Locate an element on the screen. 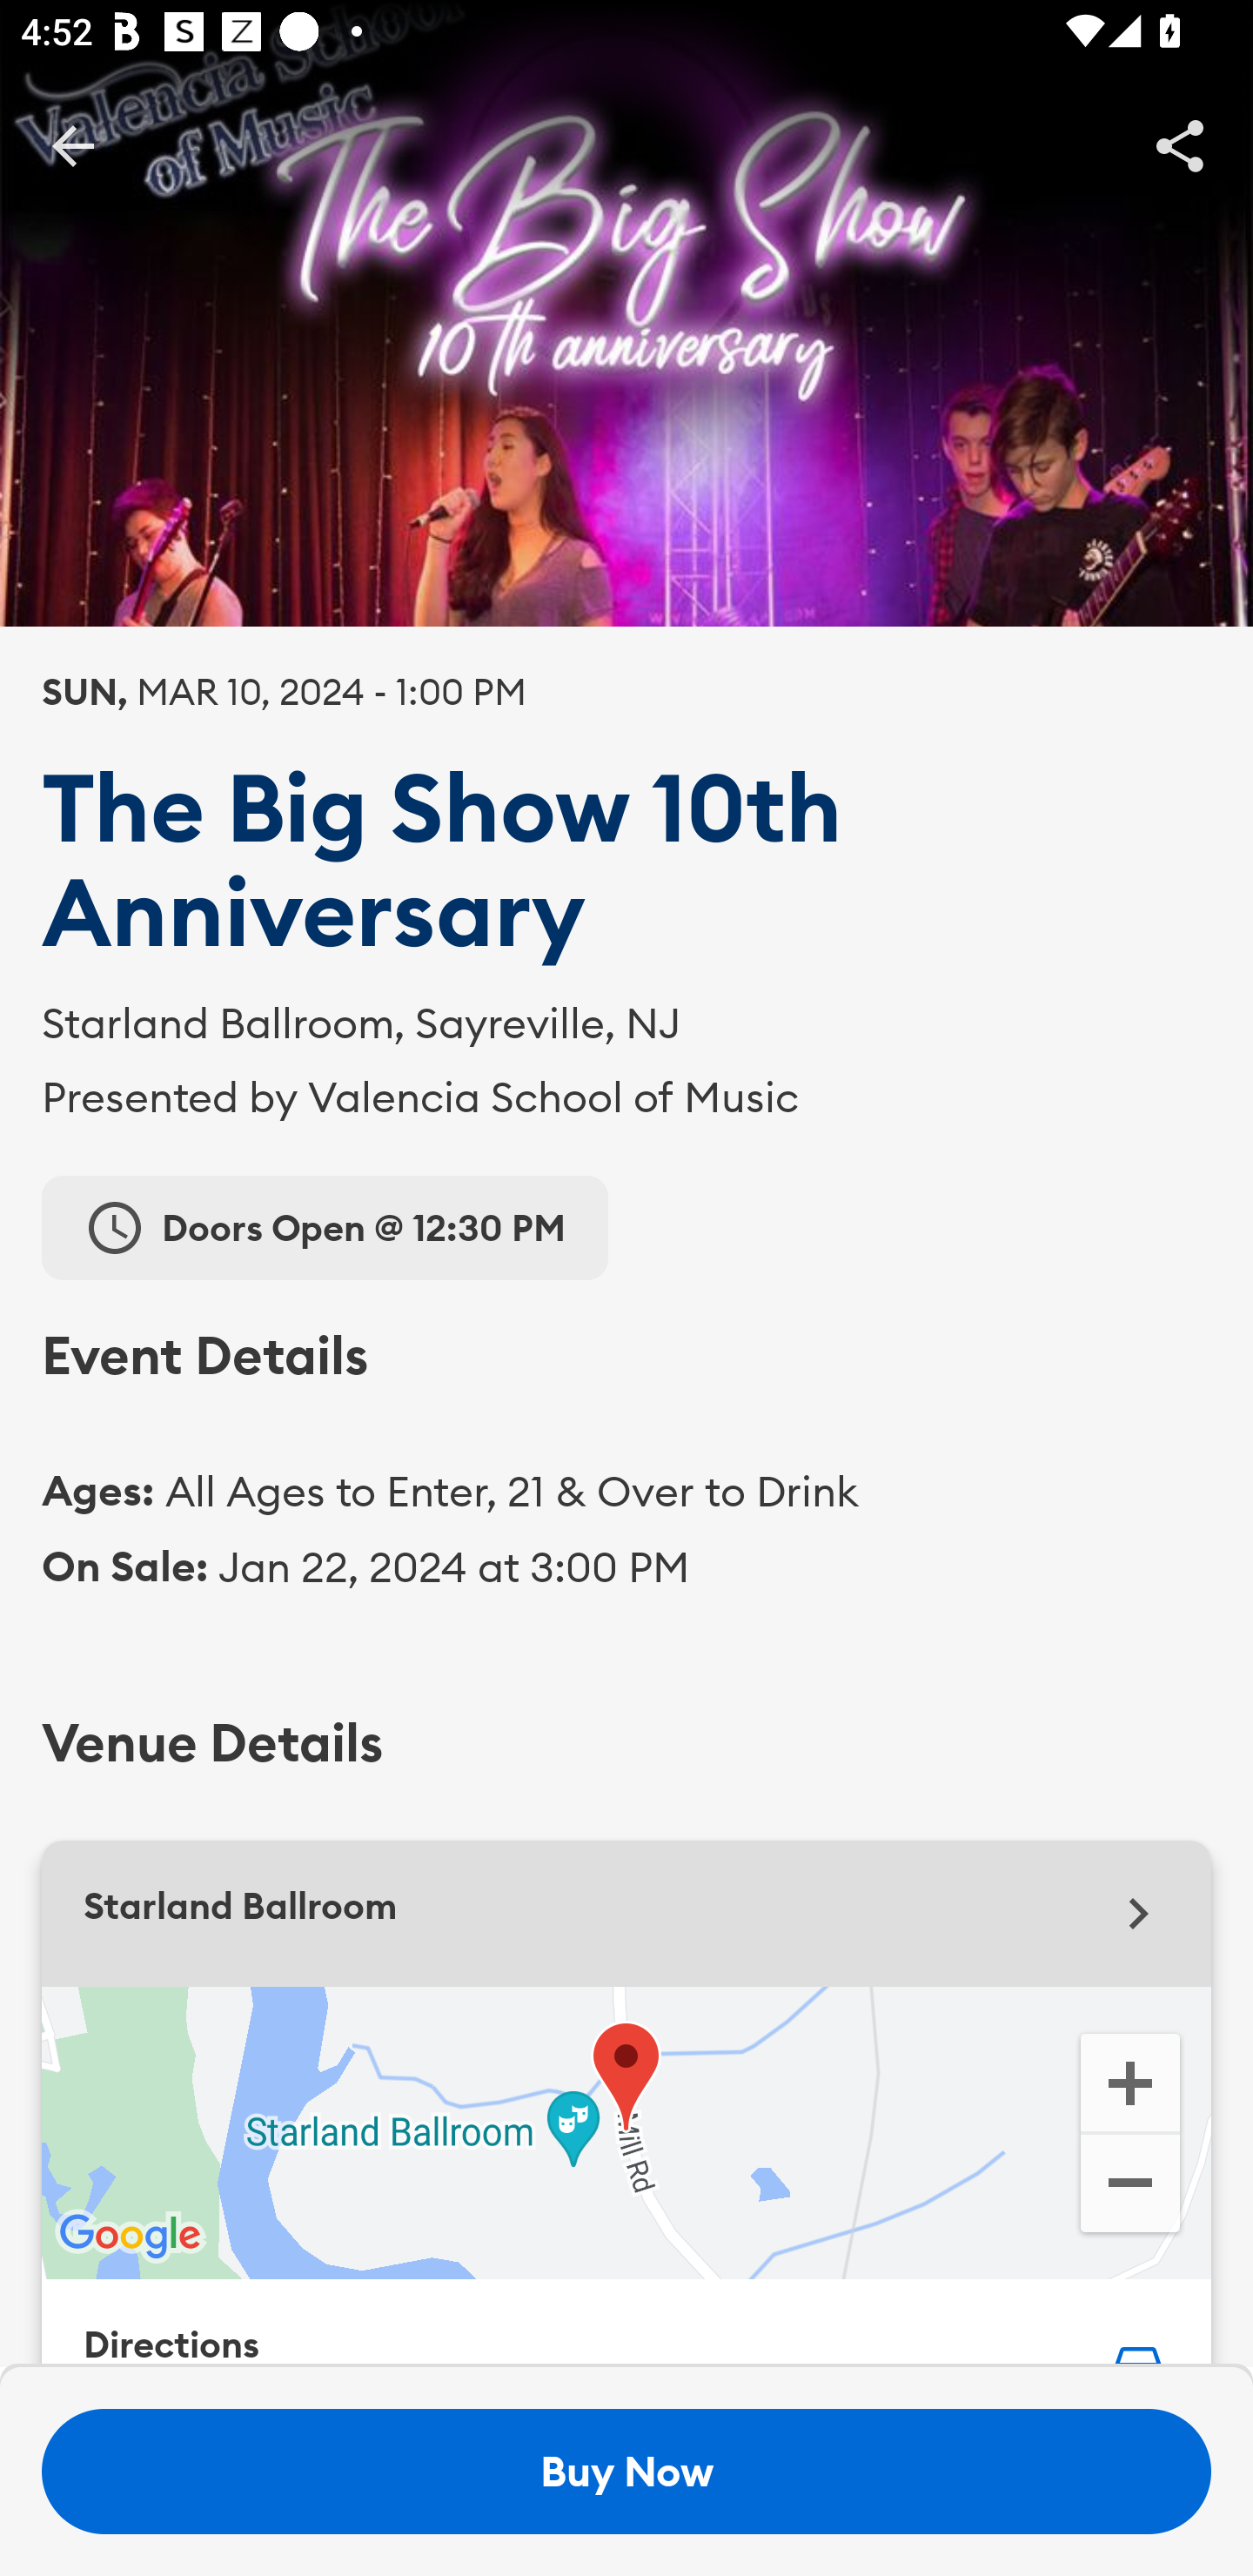 This screenshot has height=2576, width=1253. Buy Now is located at coordinates (626, 2472).